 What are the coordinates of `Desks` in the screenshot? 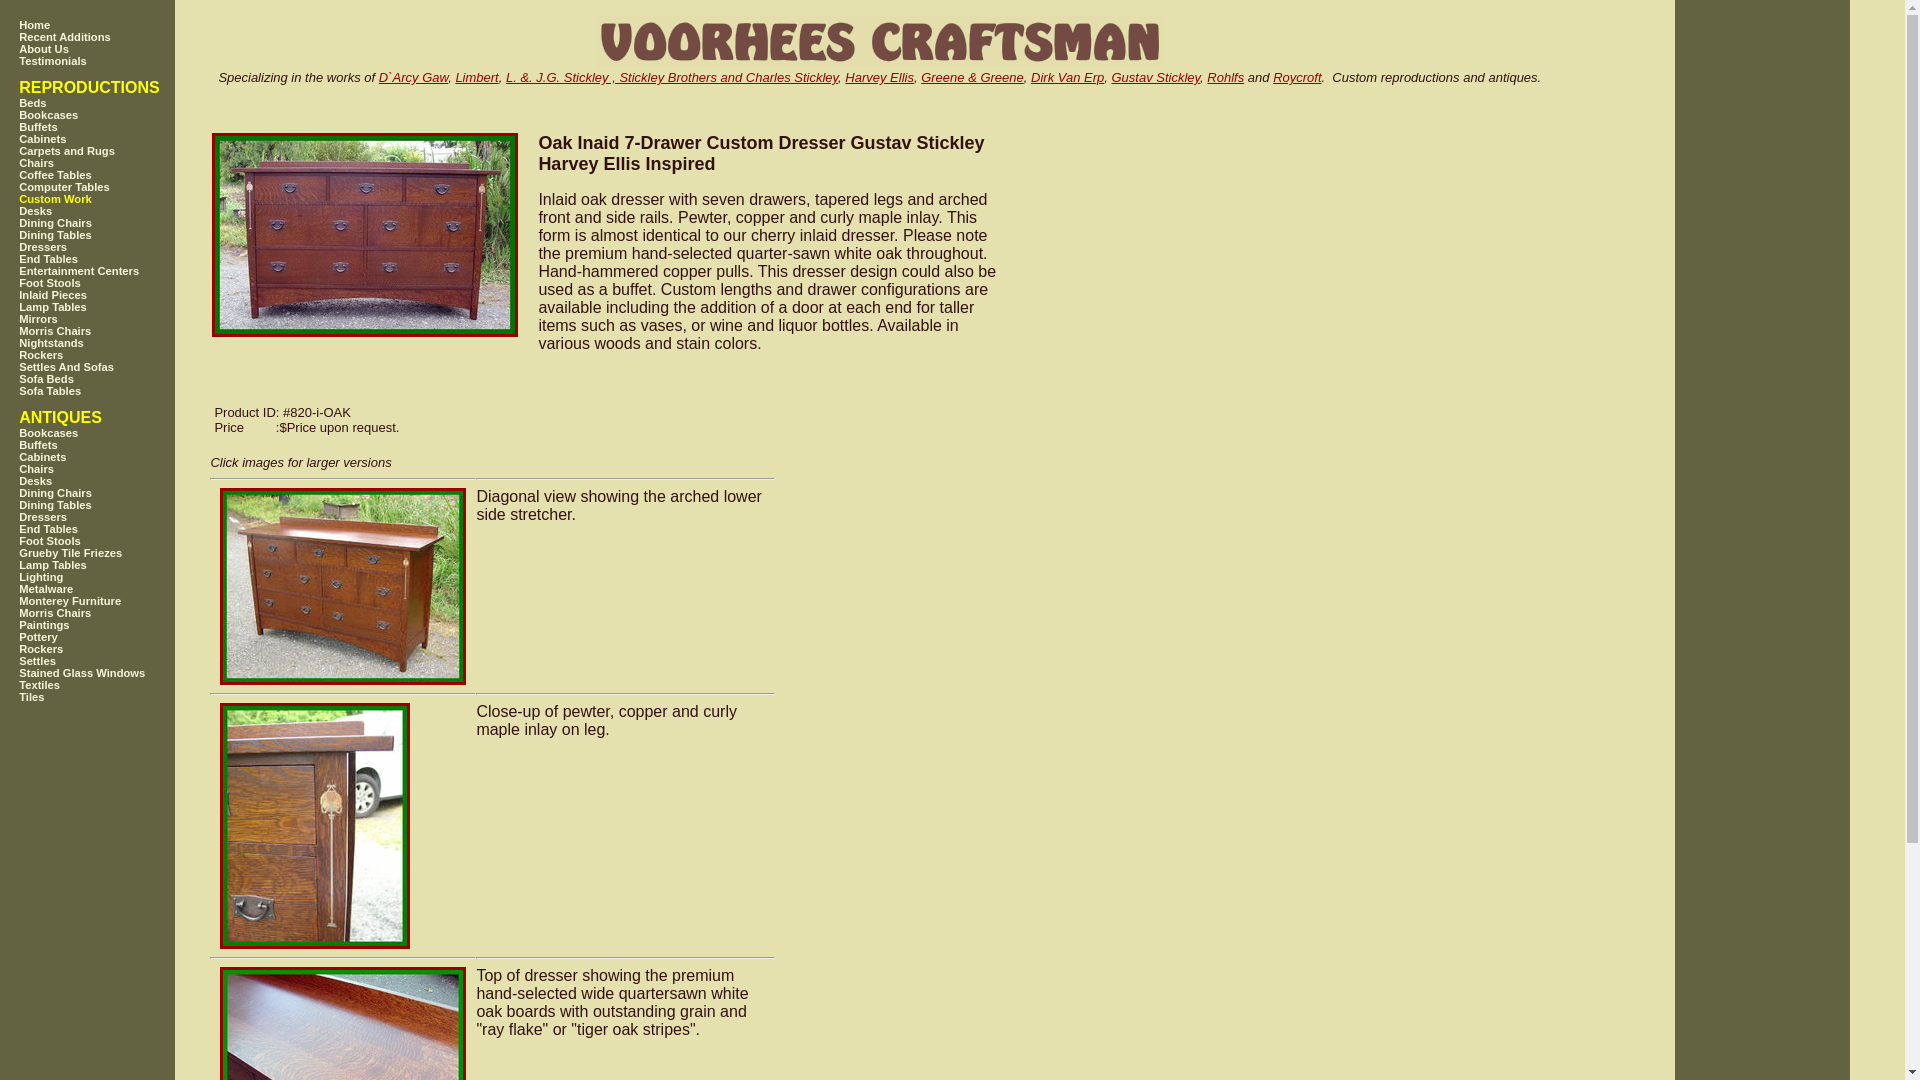 It's located at (109, 211).